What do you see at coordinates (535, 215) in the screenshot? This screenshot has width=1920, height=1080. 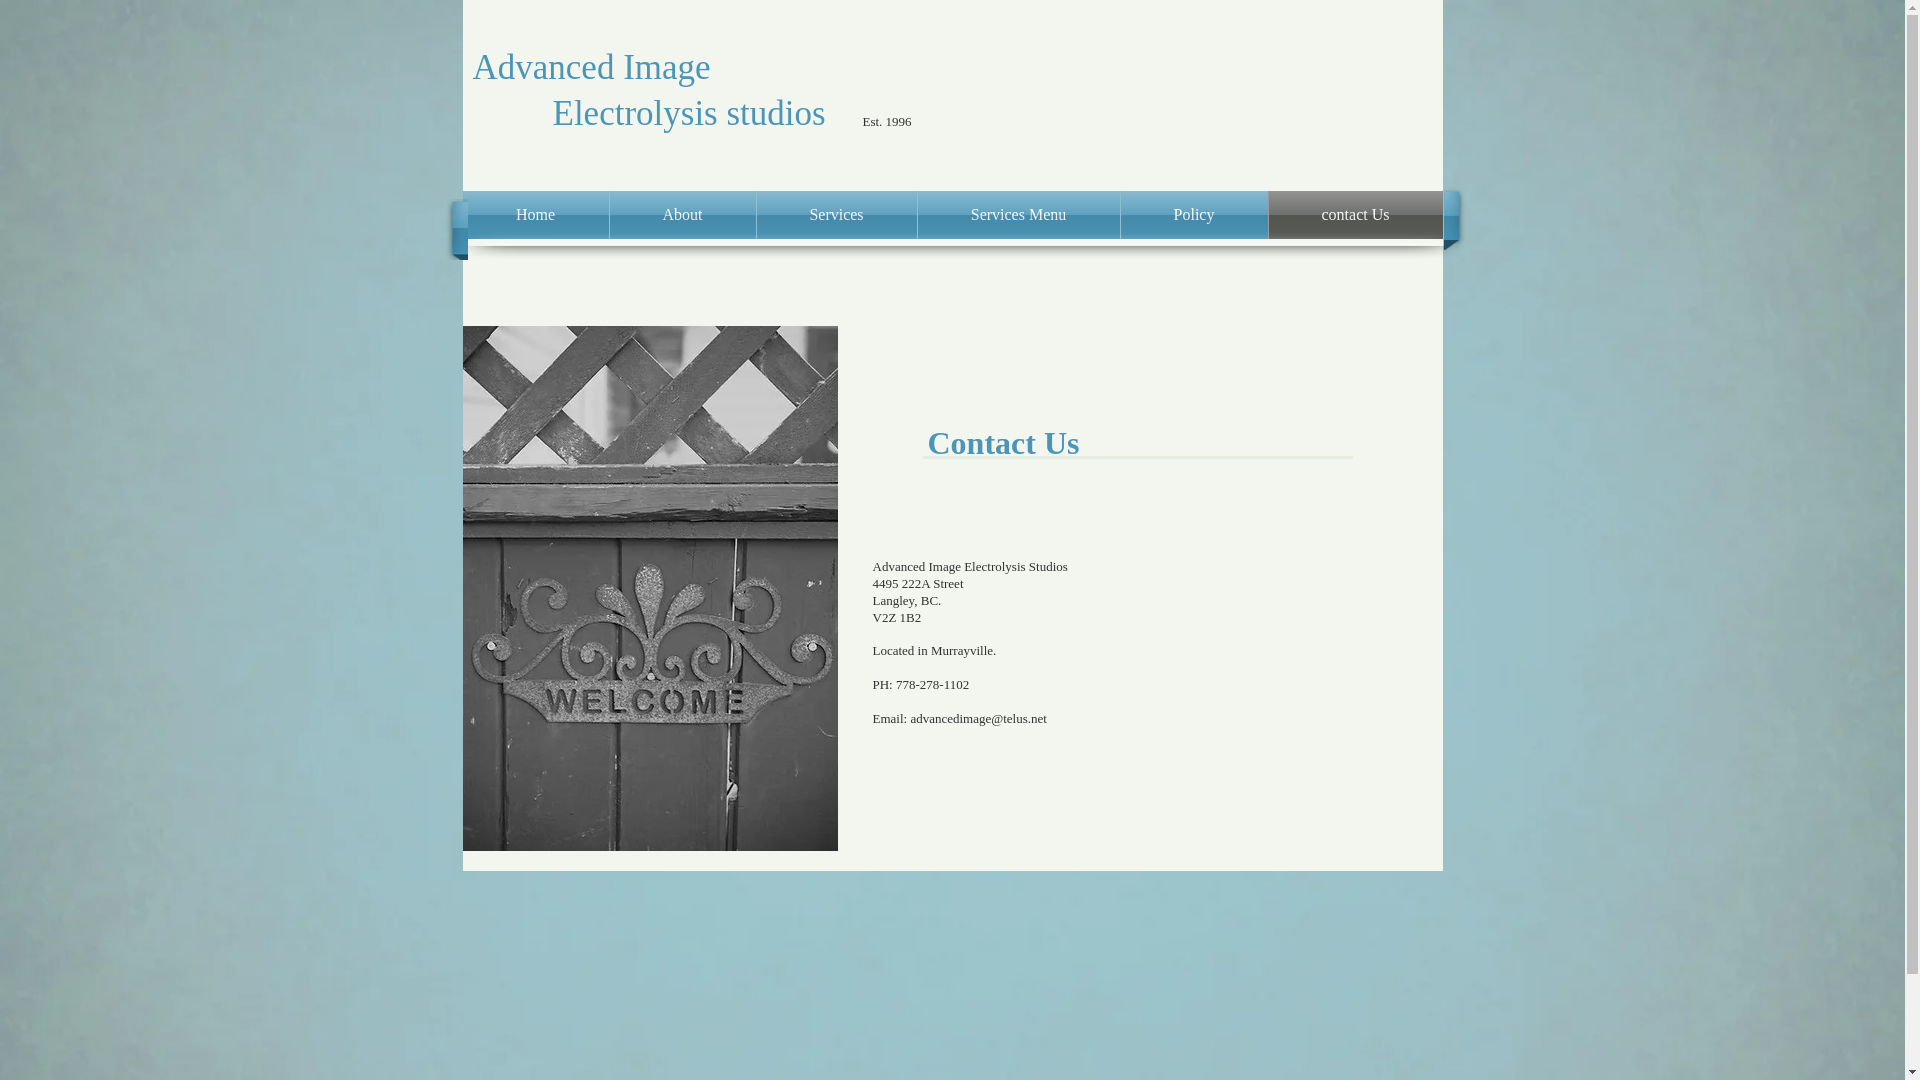 I see `Home` at bounding box center [535, 215].